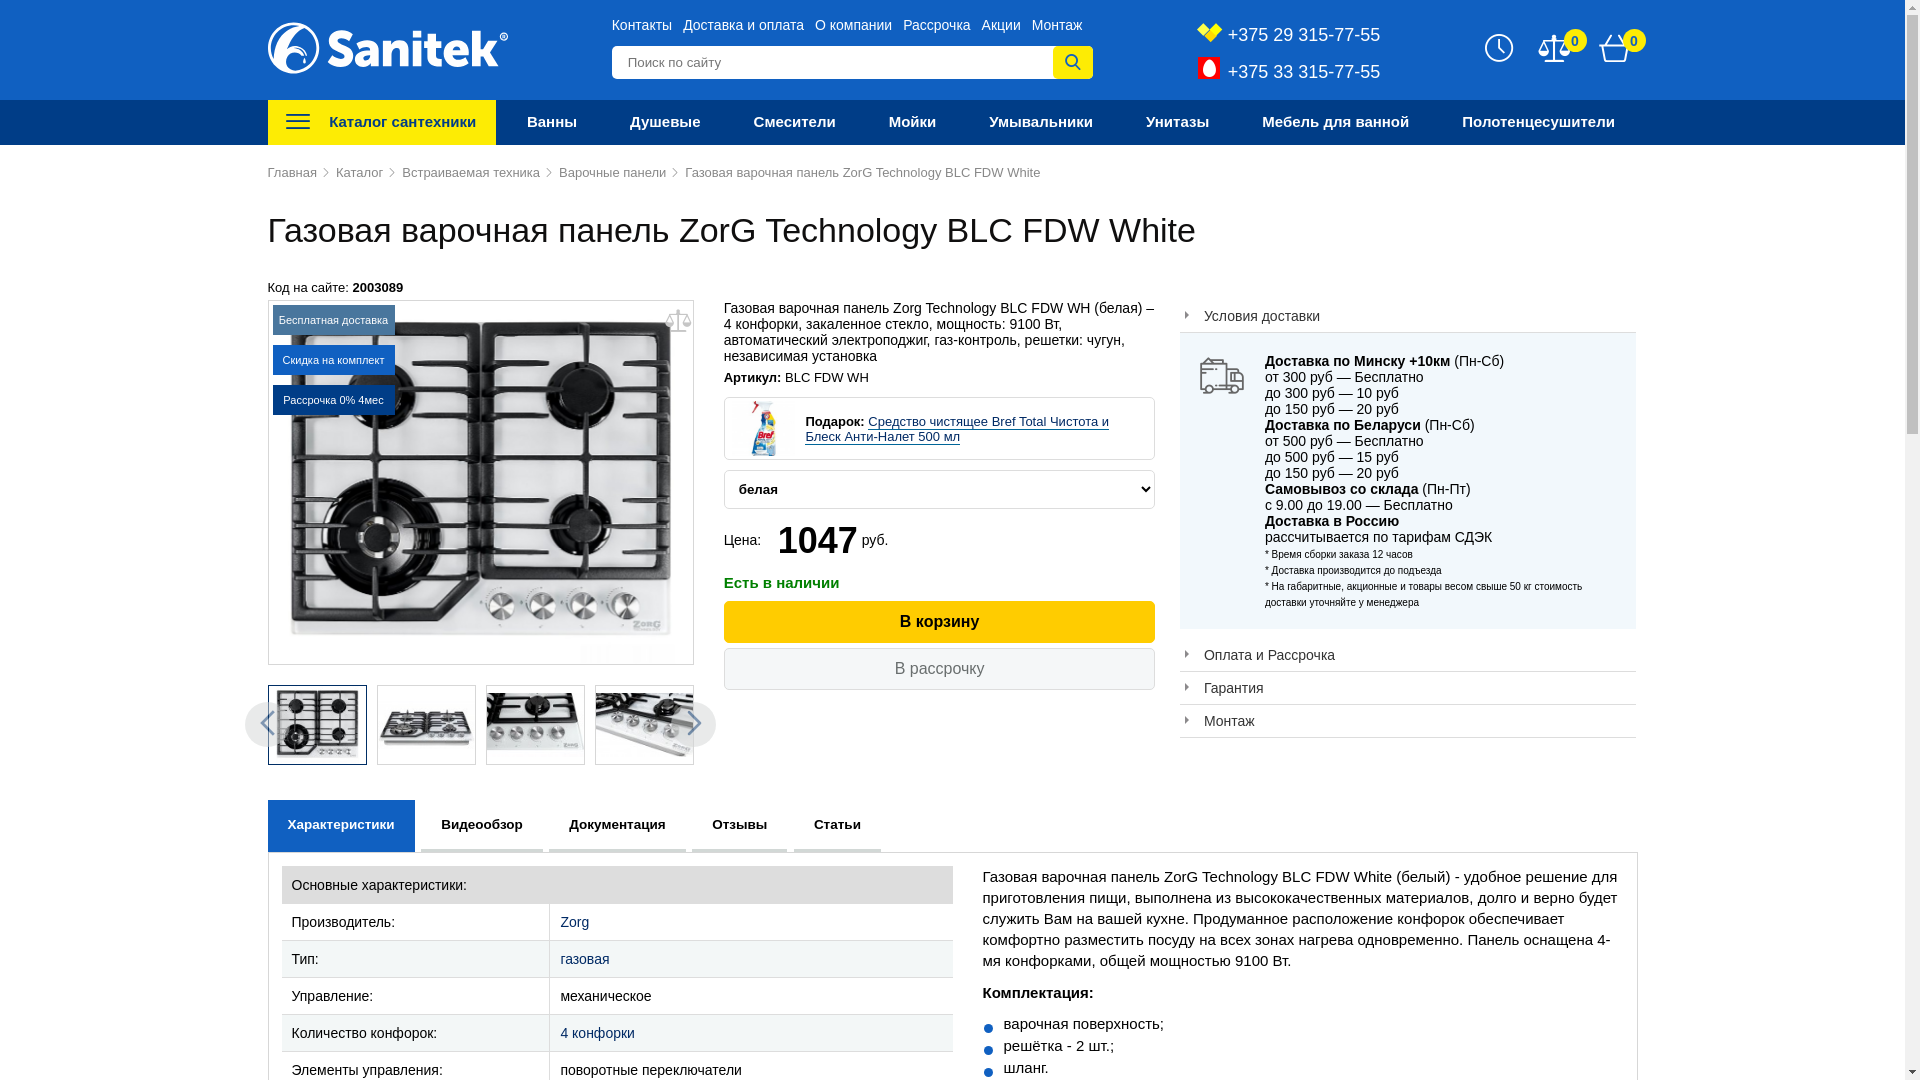 The height and width of the screenshot is (1080, 1920). I want to click on  , so click(318, 725).